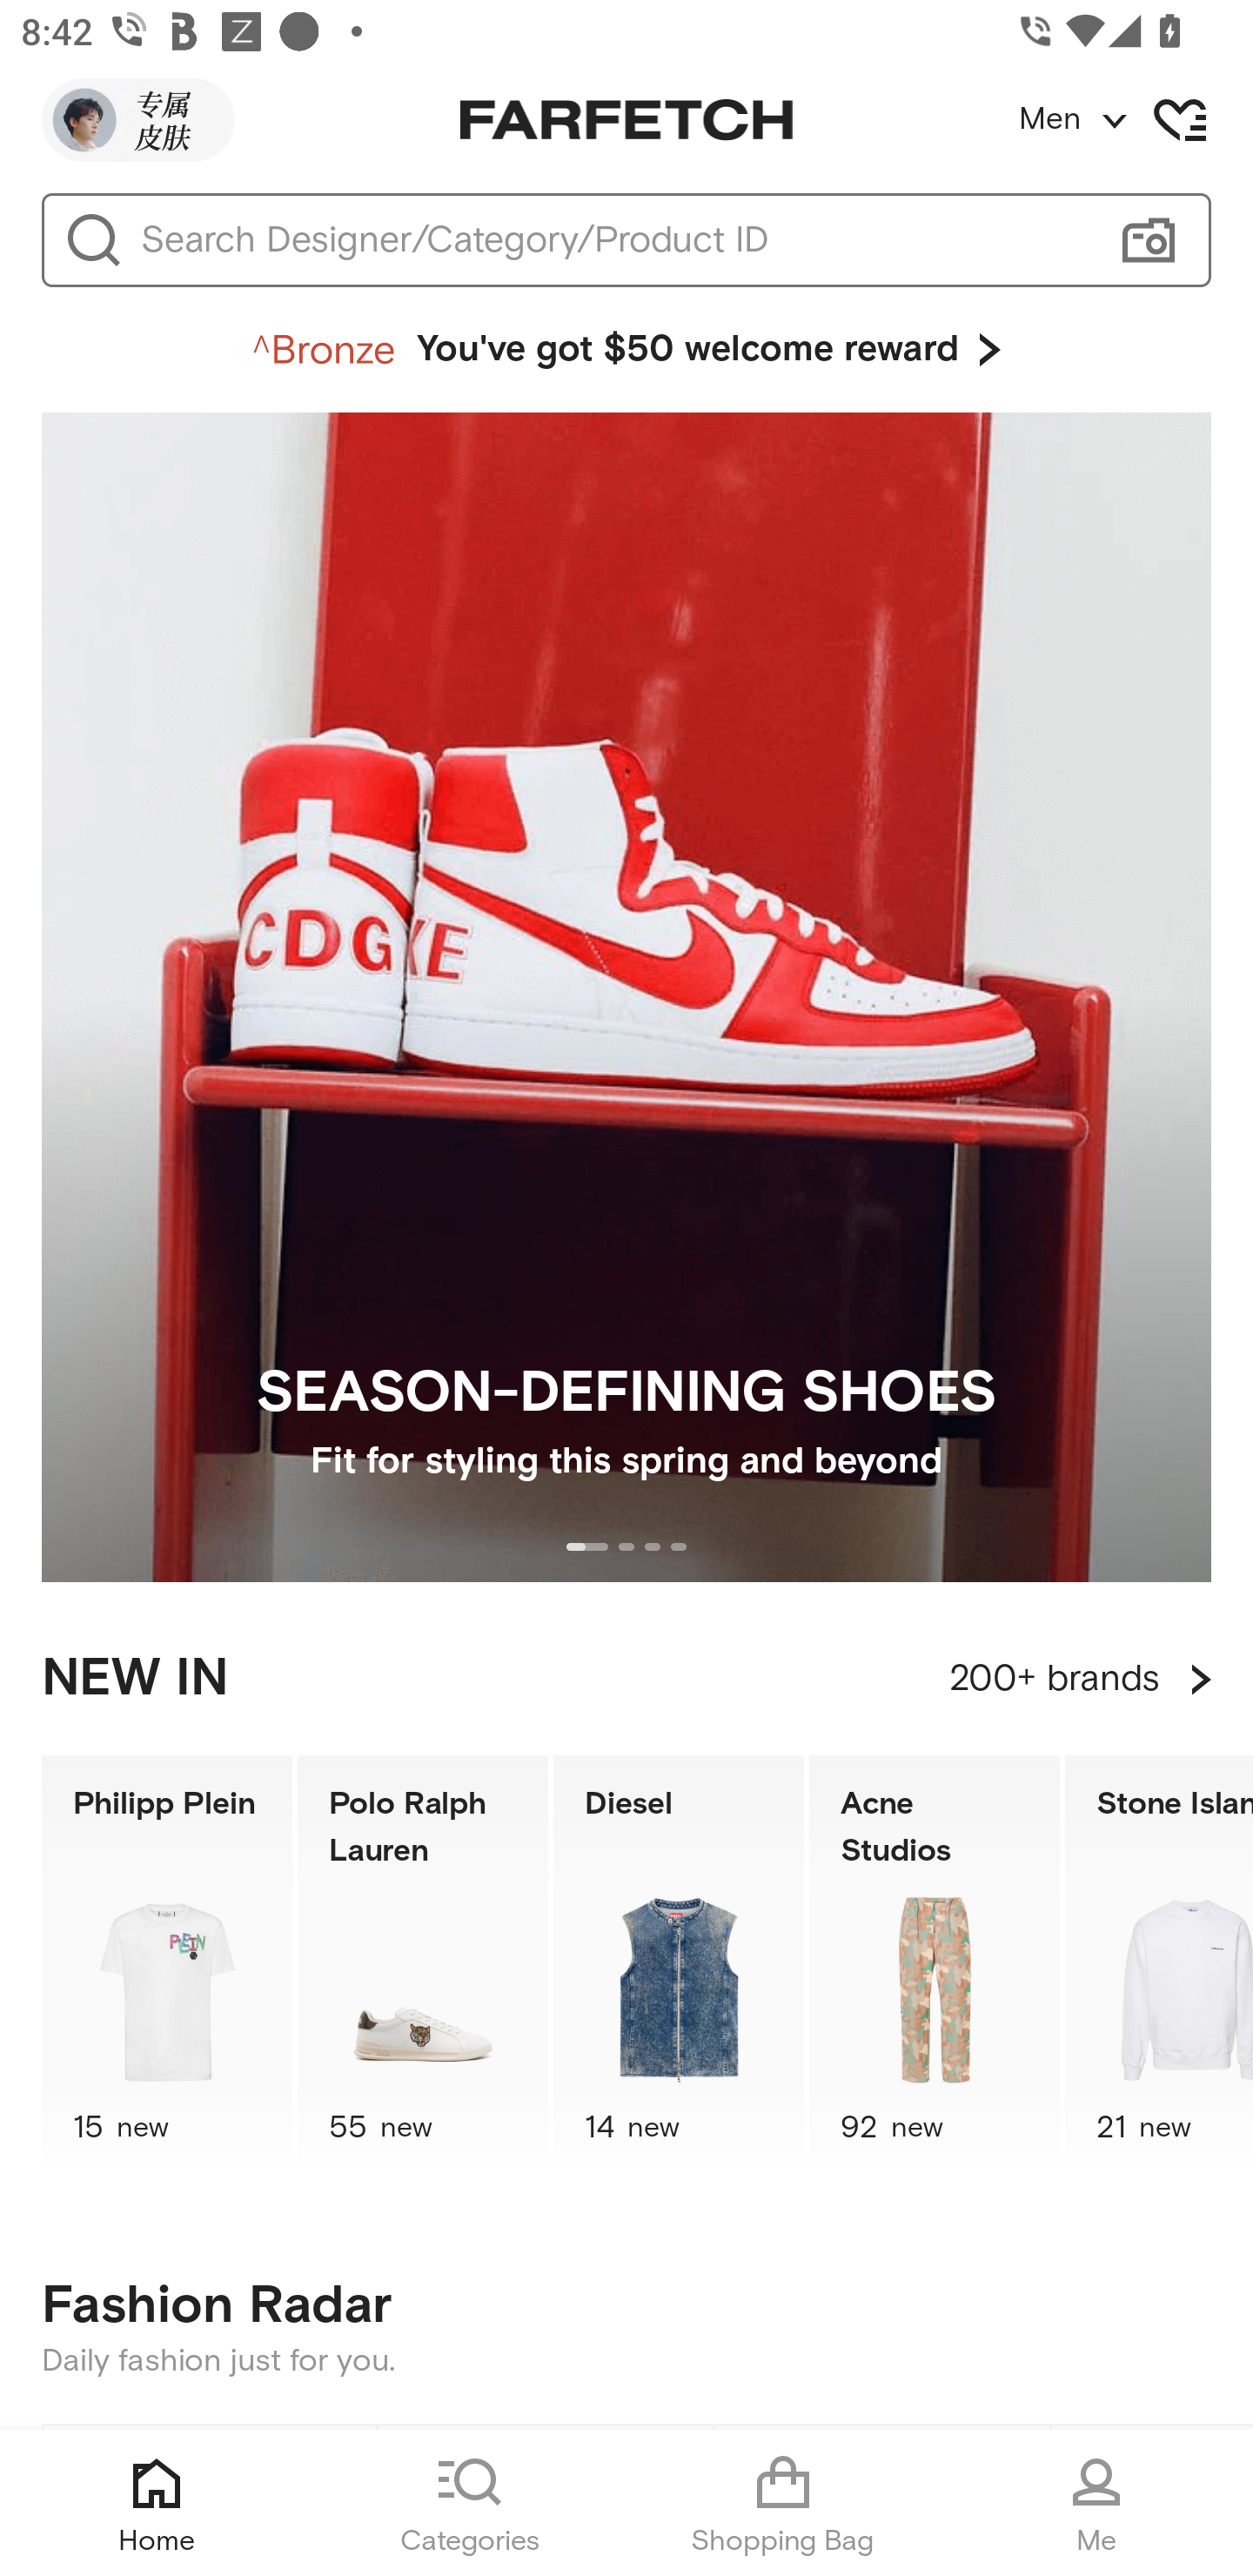 The height and width of the screenshot is (2576, 1253). I want to click on NEW IN 200+ brands, so click(626, 1679).